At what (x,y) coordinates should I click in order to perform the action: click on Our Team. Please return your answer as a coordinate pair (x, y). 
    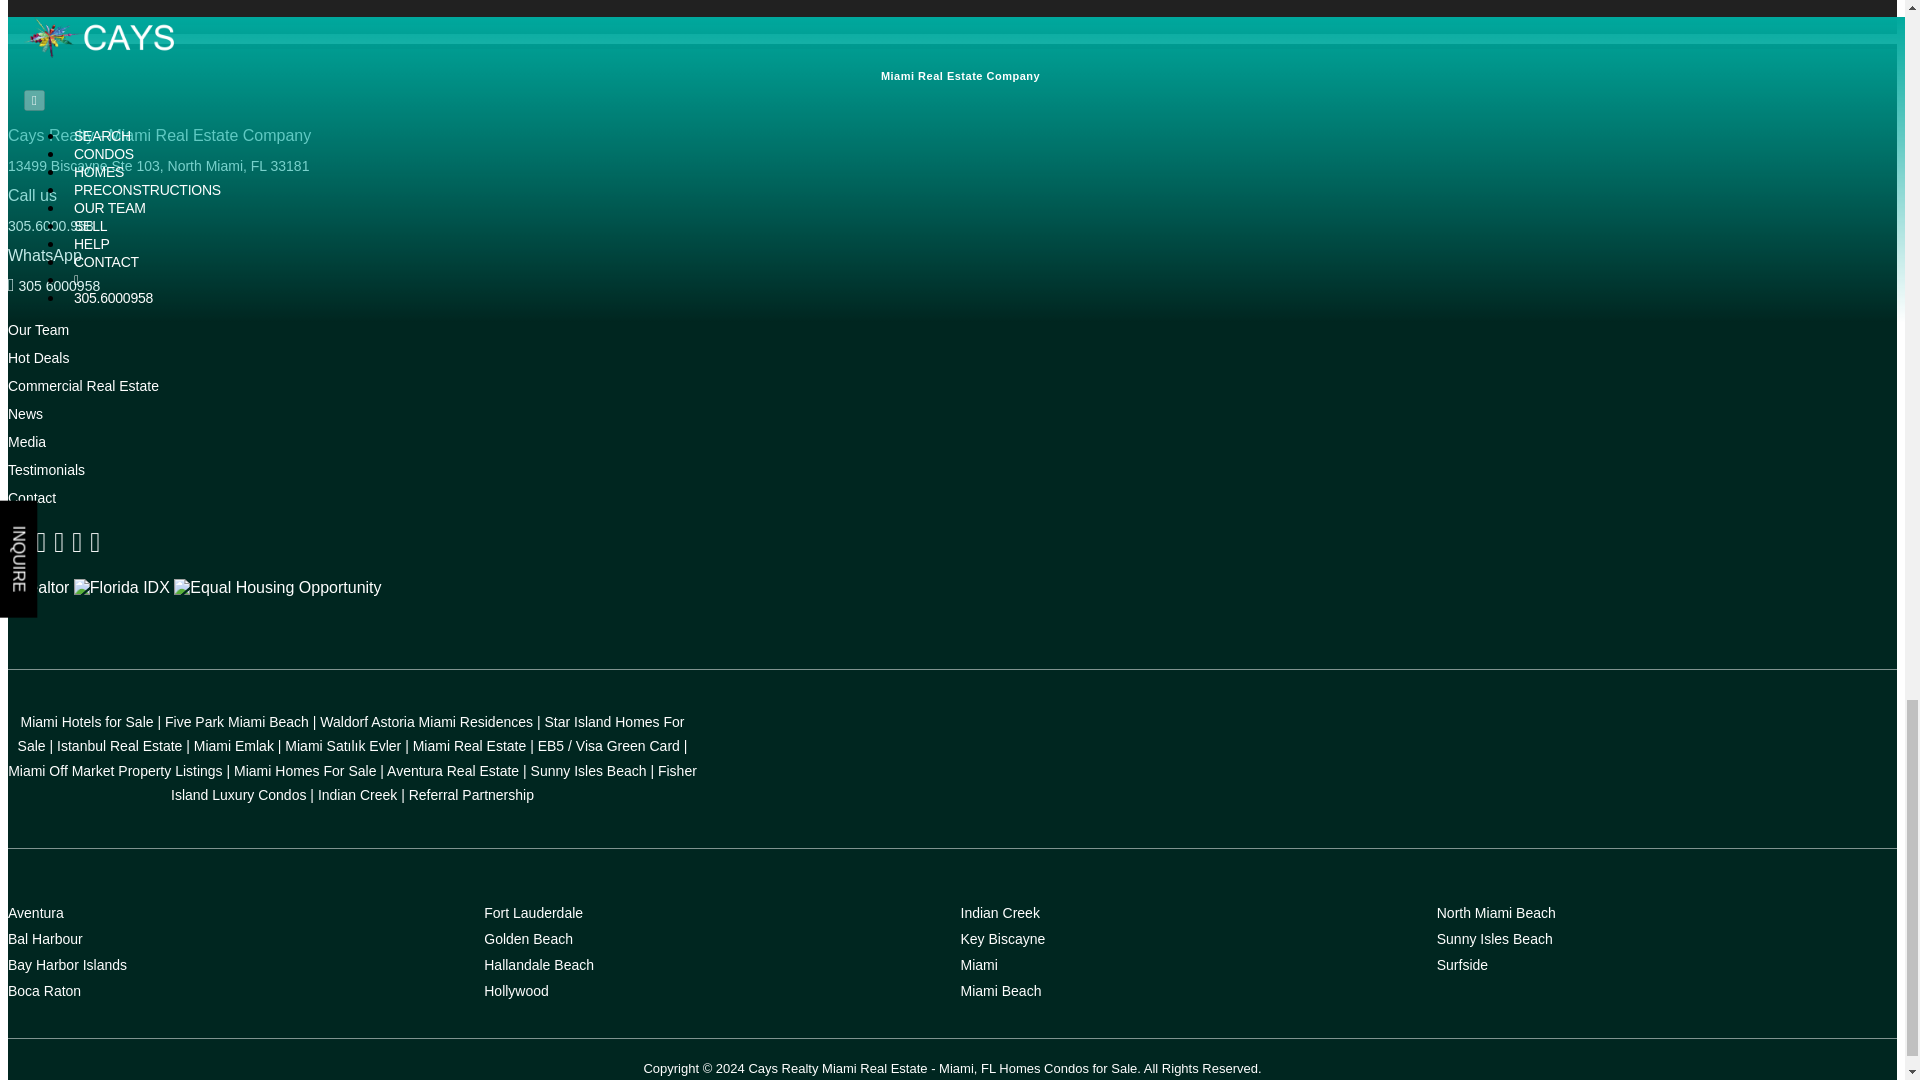
    Looking at the image, I should click on (38, 330).